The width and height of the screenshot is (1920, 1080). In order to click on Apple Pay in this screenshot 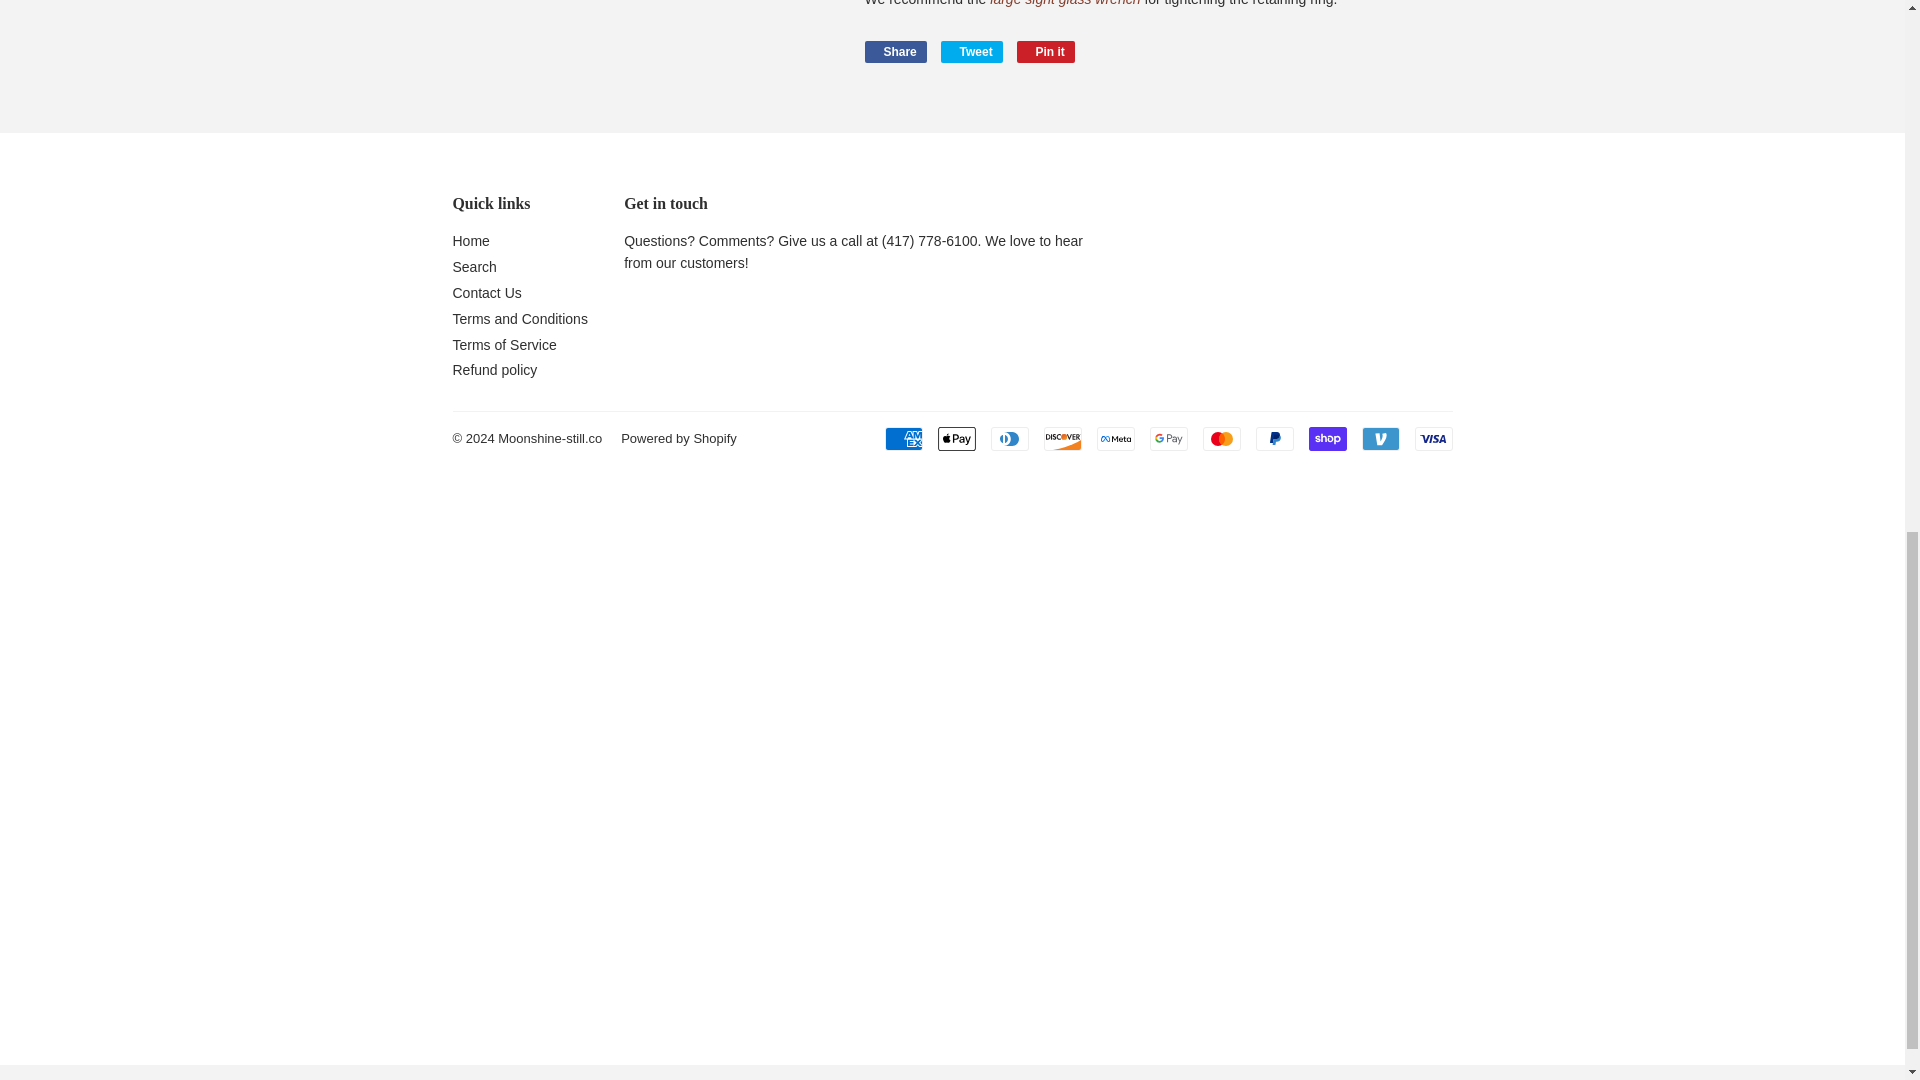, I will do `click(956, 438)`.